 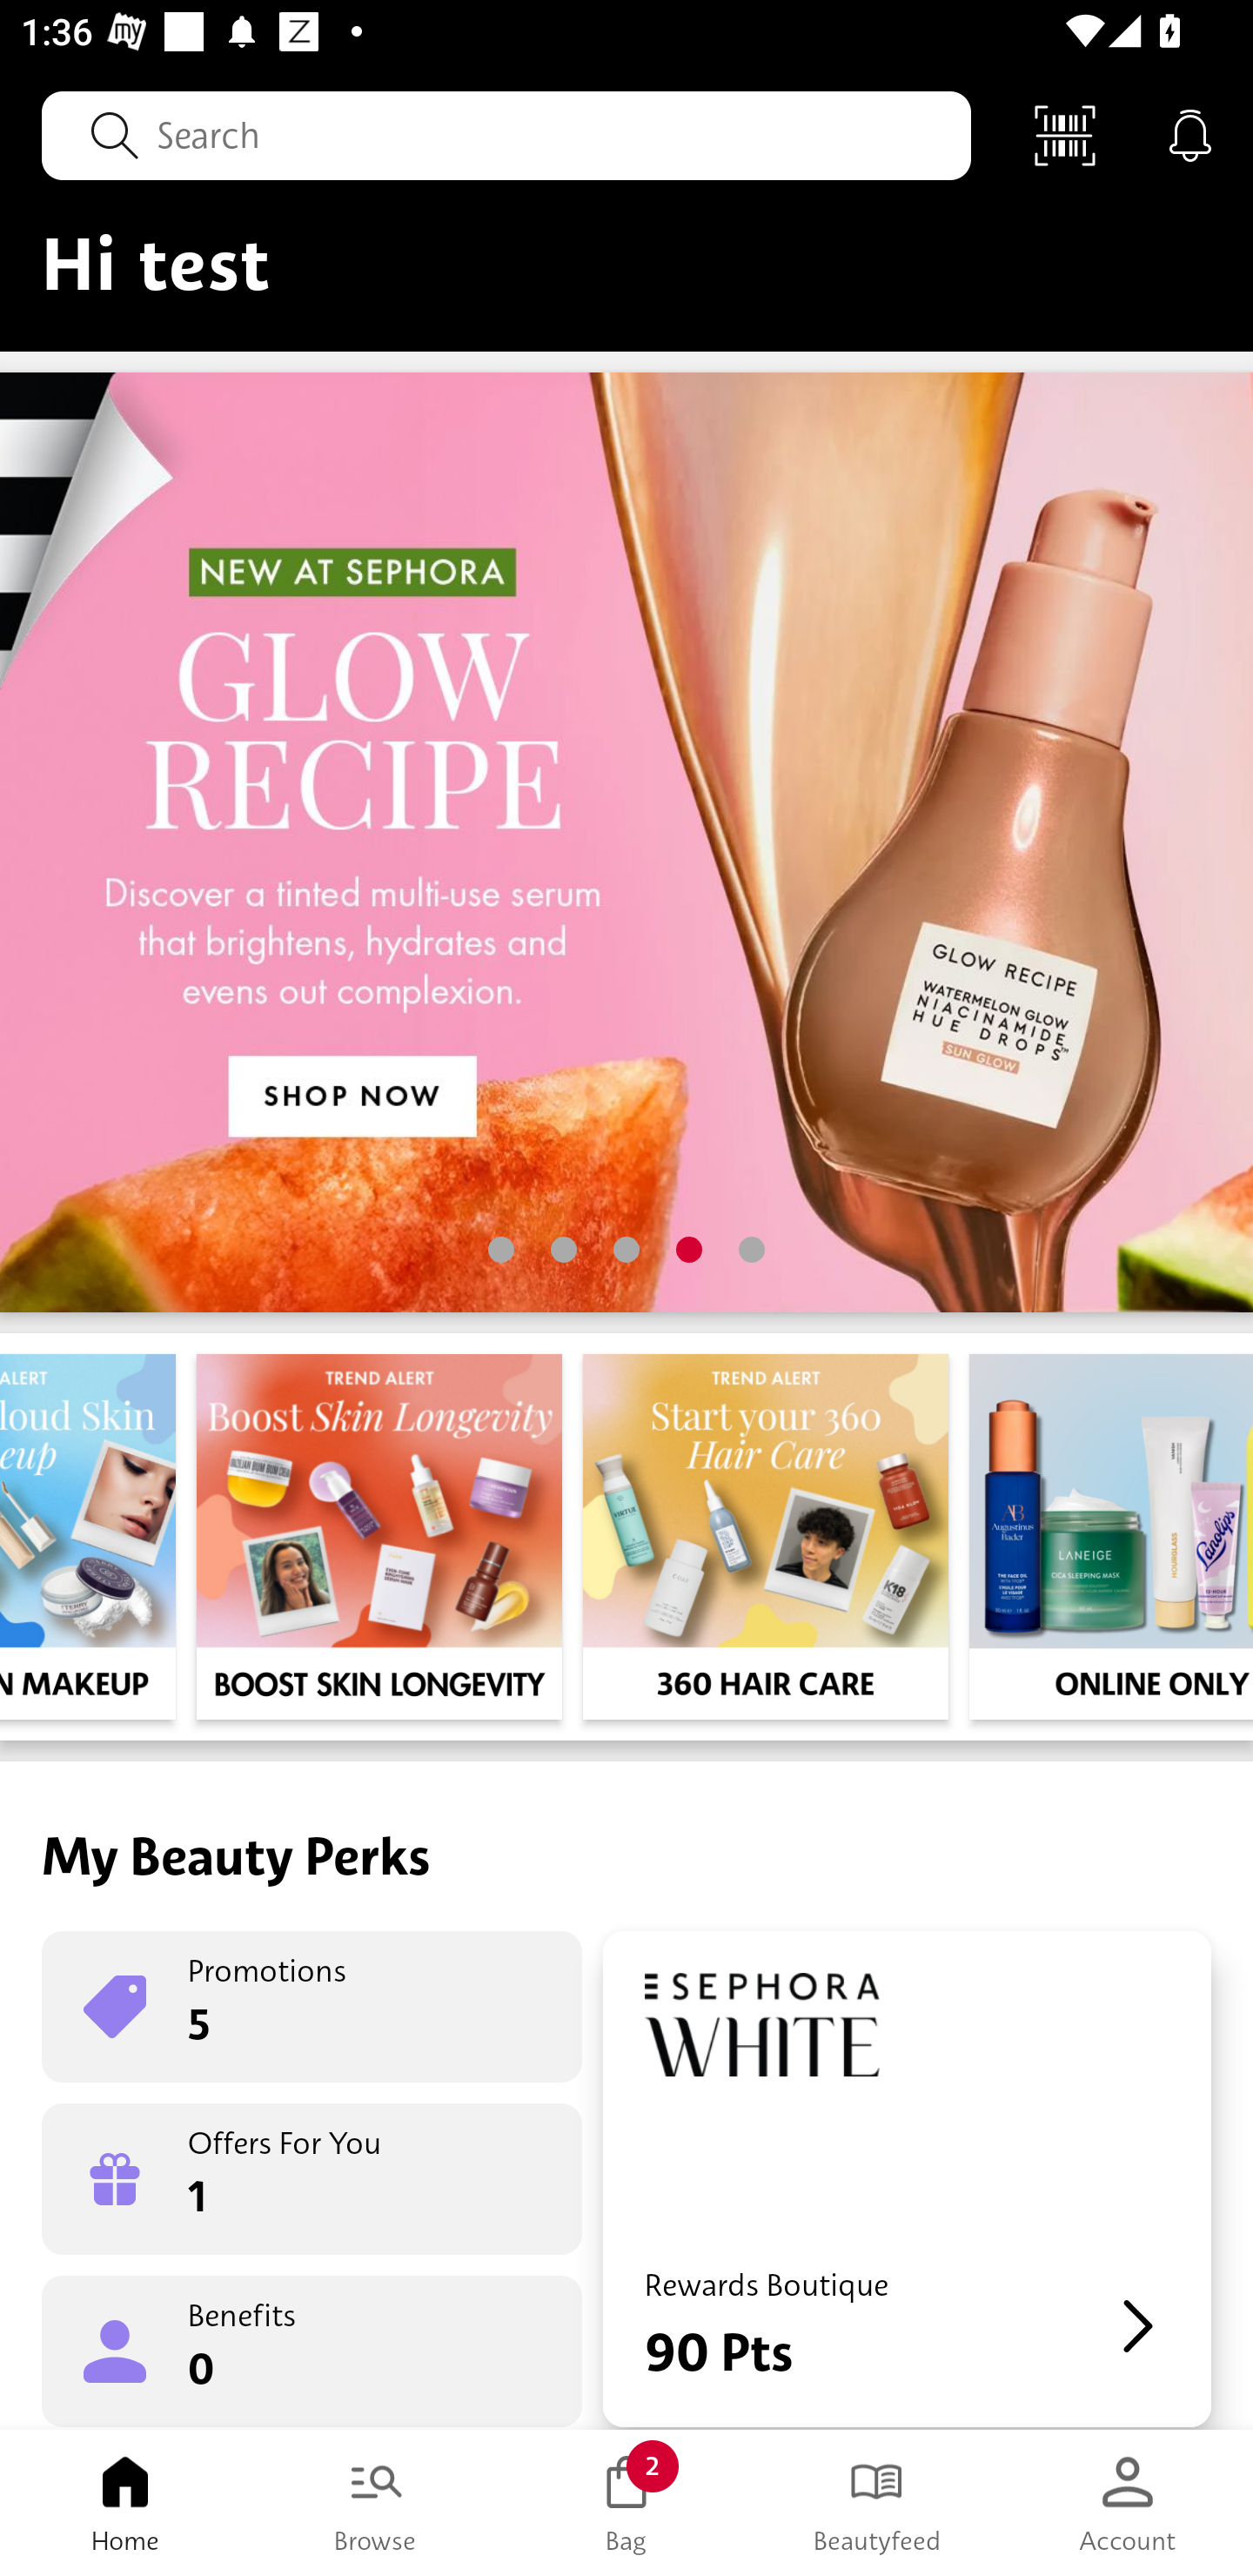 What do you see at coordinates (312, 2179) in the screenshot?
I see `Offers For You 1` at bounding box center [312, 2179].